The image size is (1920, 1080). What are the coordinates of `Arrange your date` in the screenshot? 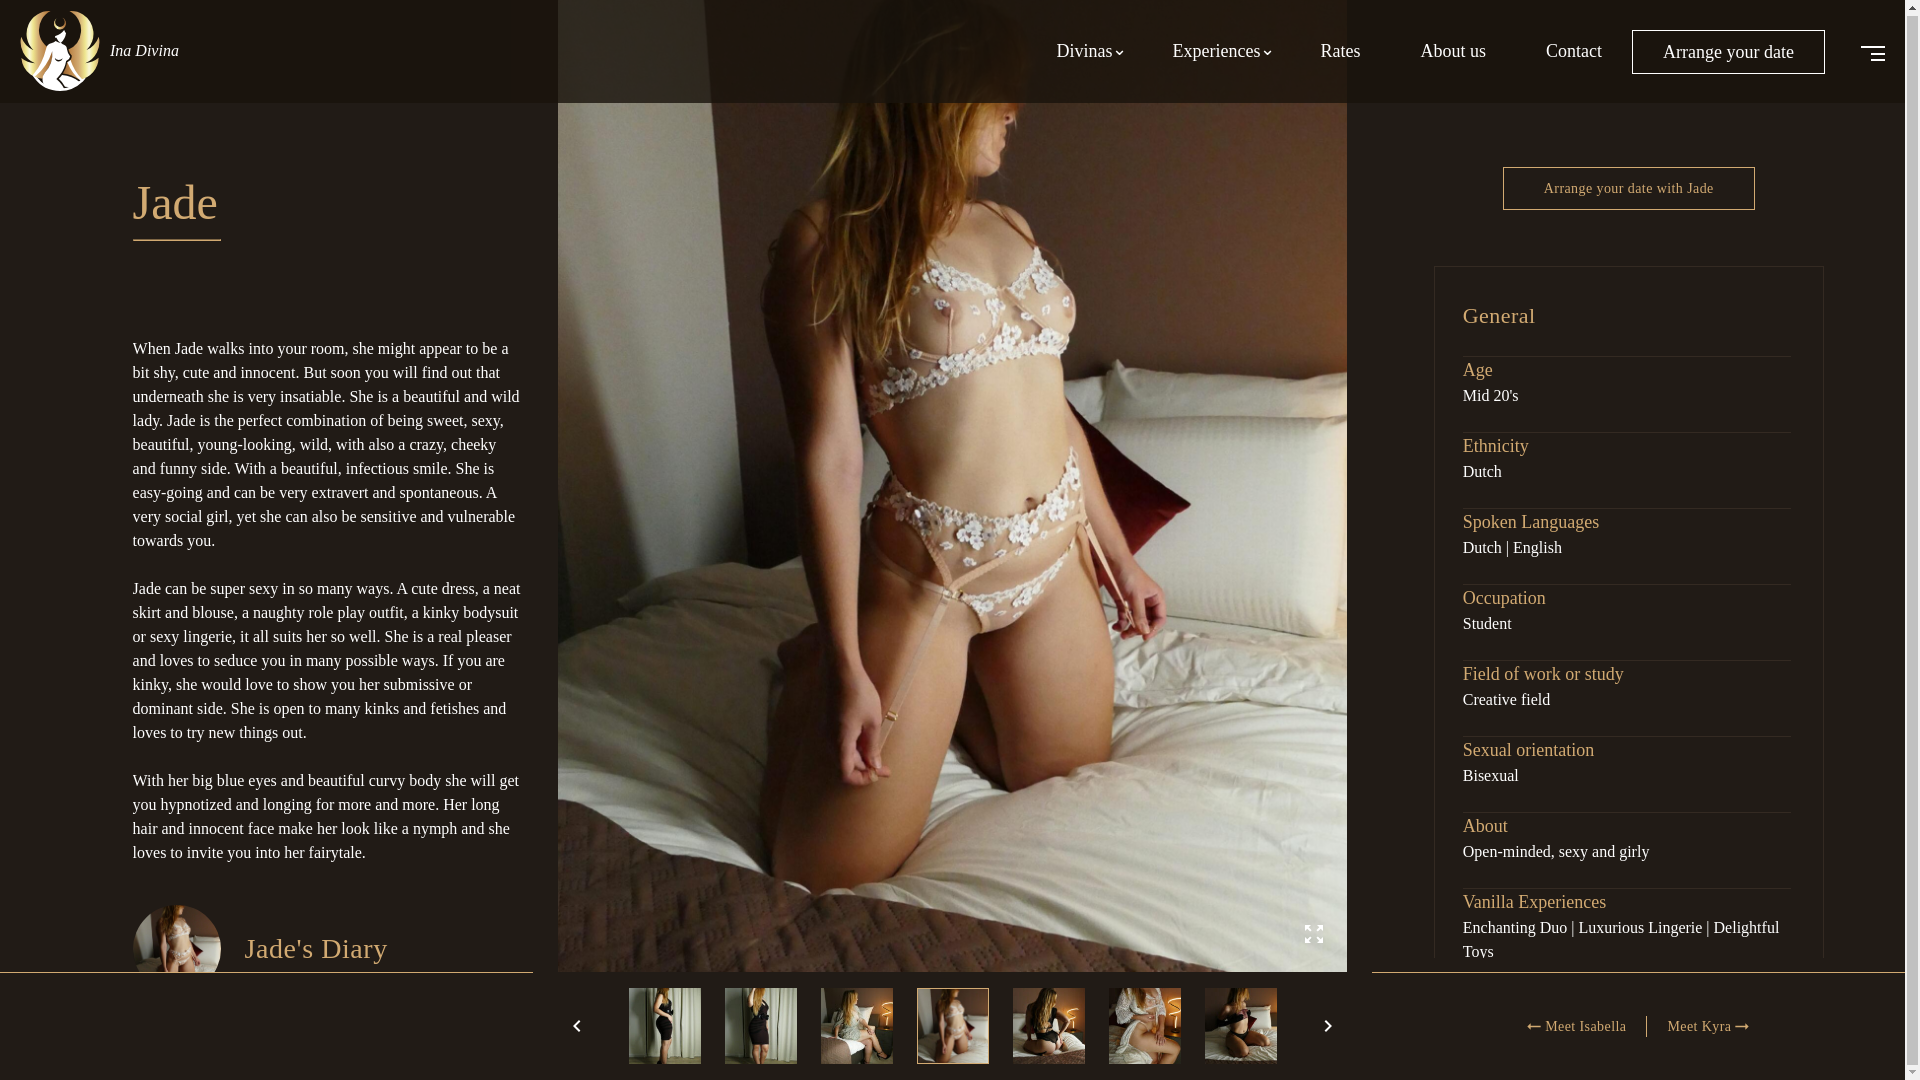 It's located at (1728, 50).